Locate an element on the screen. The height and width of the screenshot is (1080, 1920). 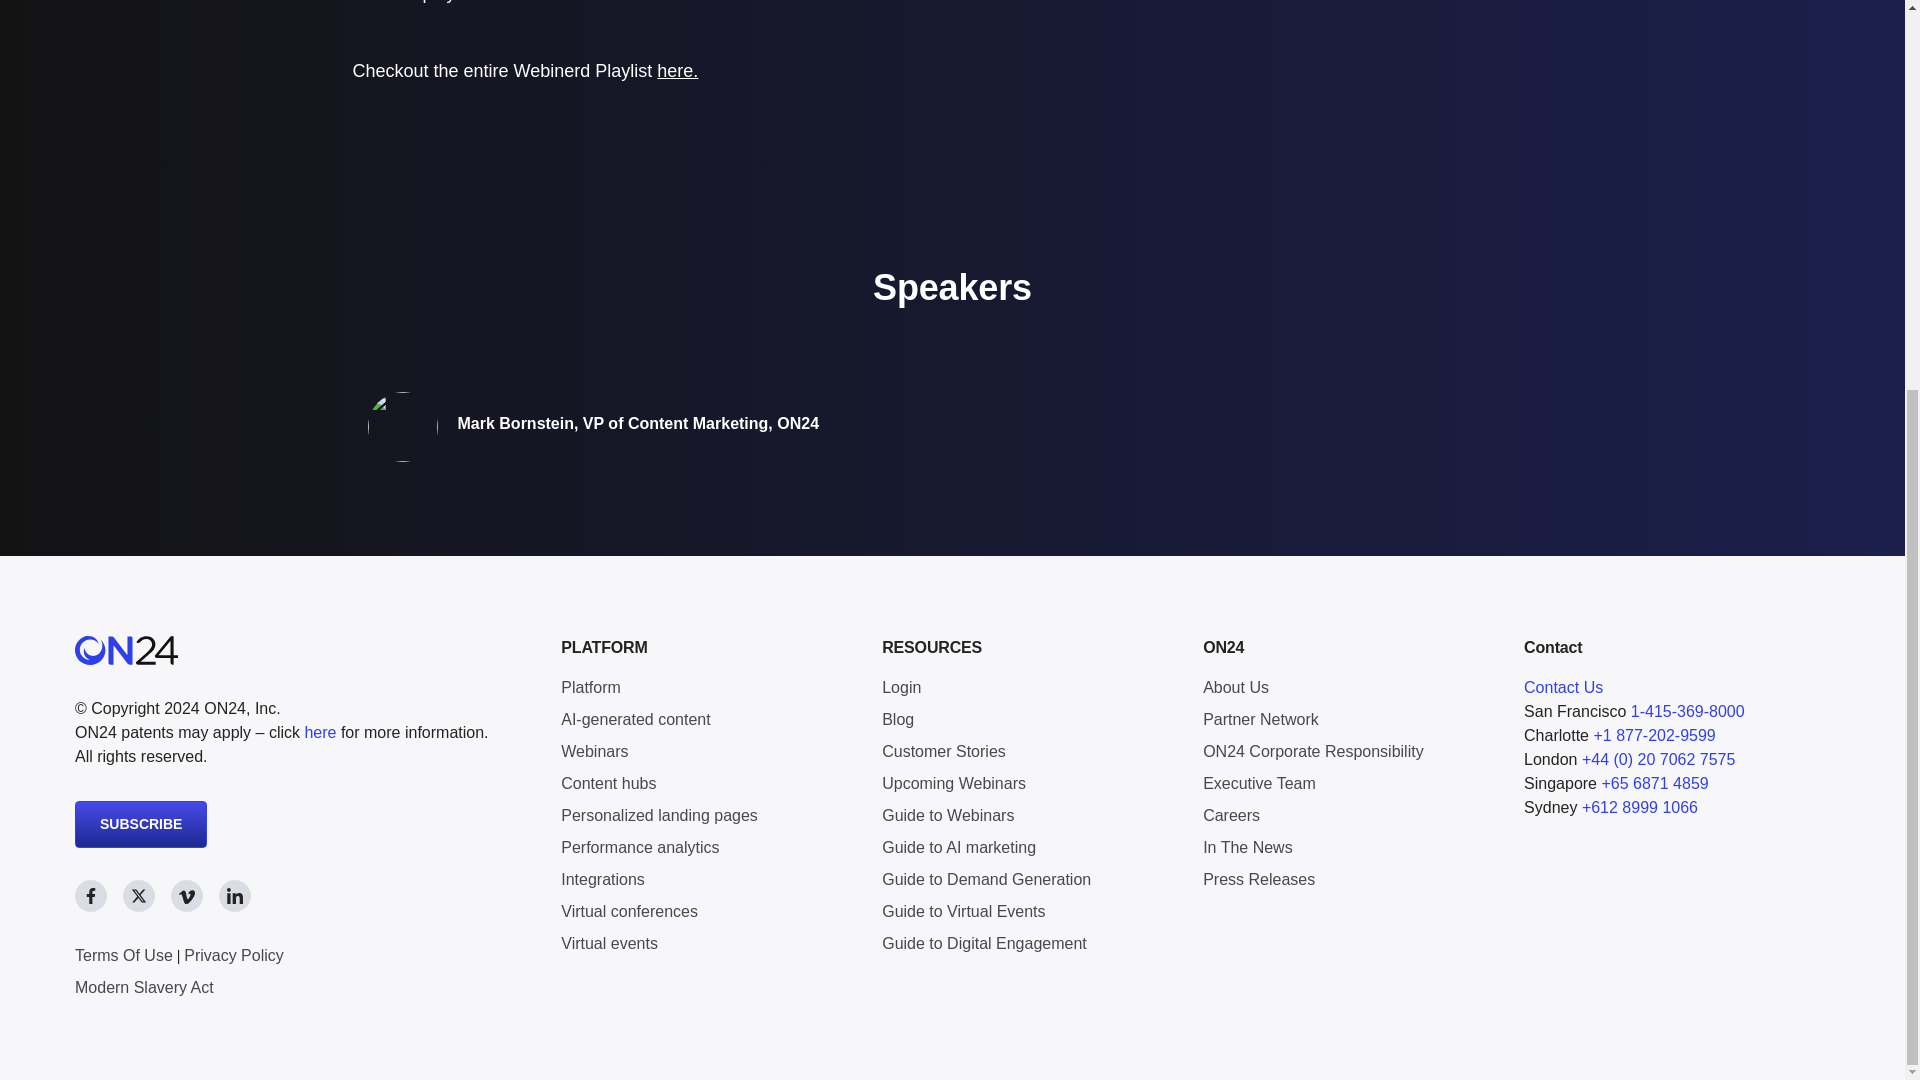
Virtual events is located at coordinates (706, 944).